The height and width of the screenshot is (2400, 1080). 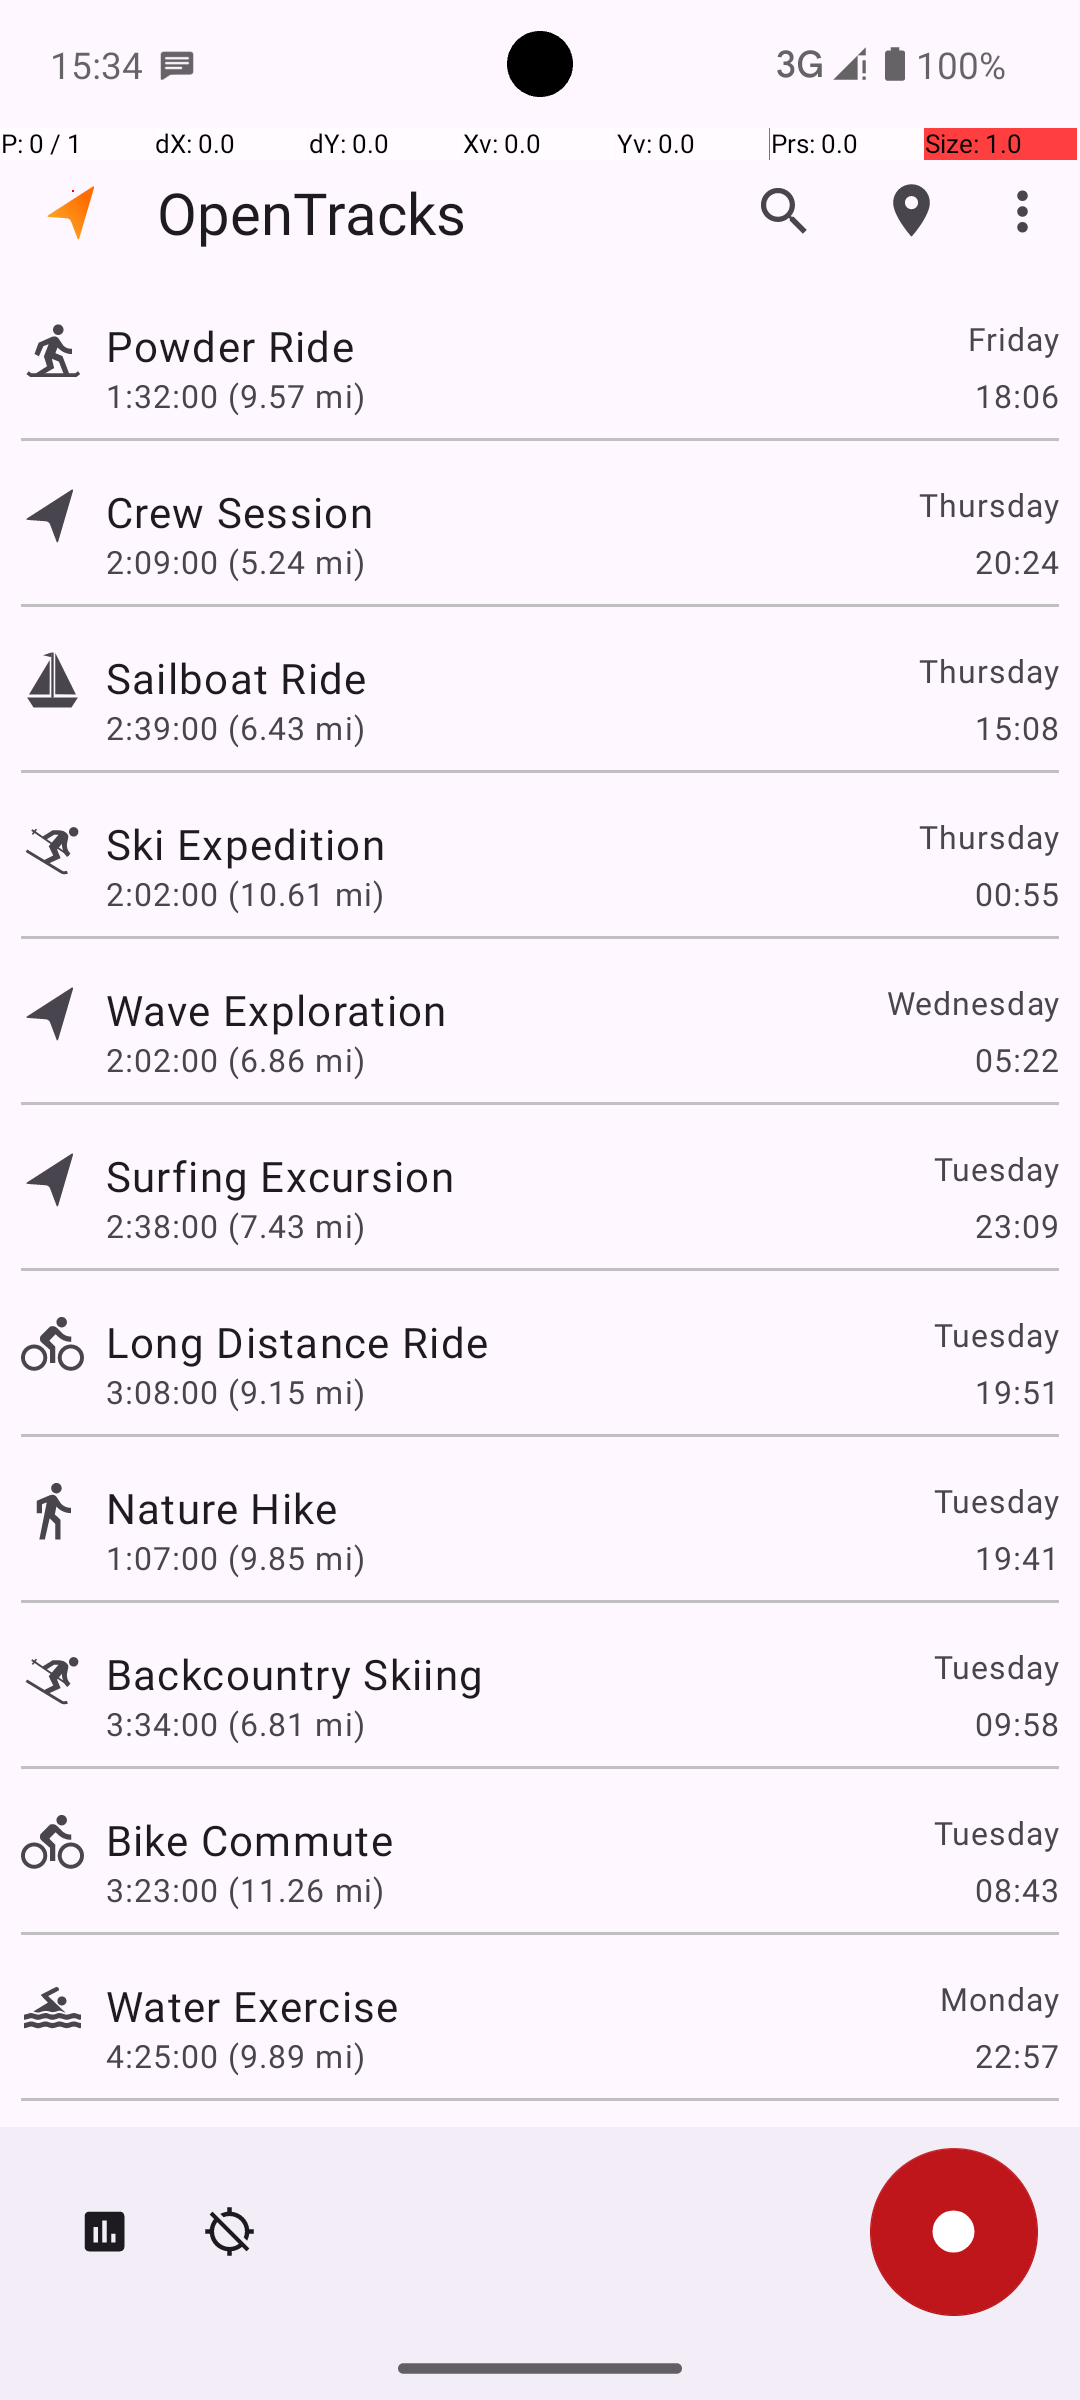 What do you see at coordinates (1016, 894) in the screenshot?
I see `00:55` at bounding box center [1016, 894].